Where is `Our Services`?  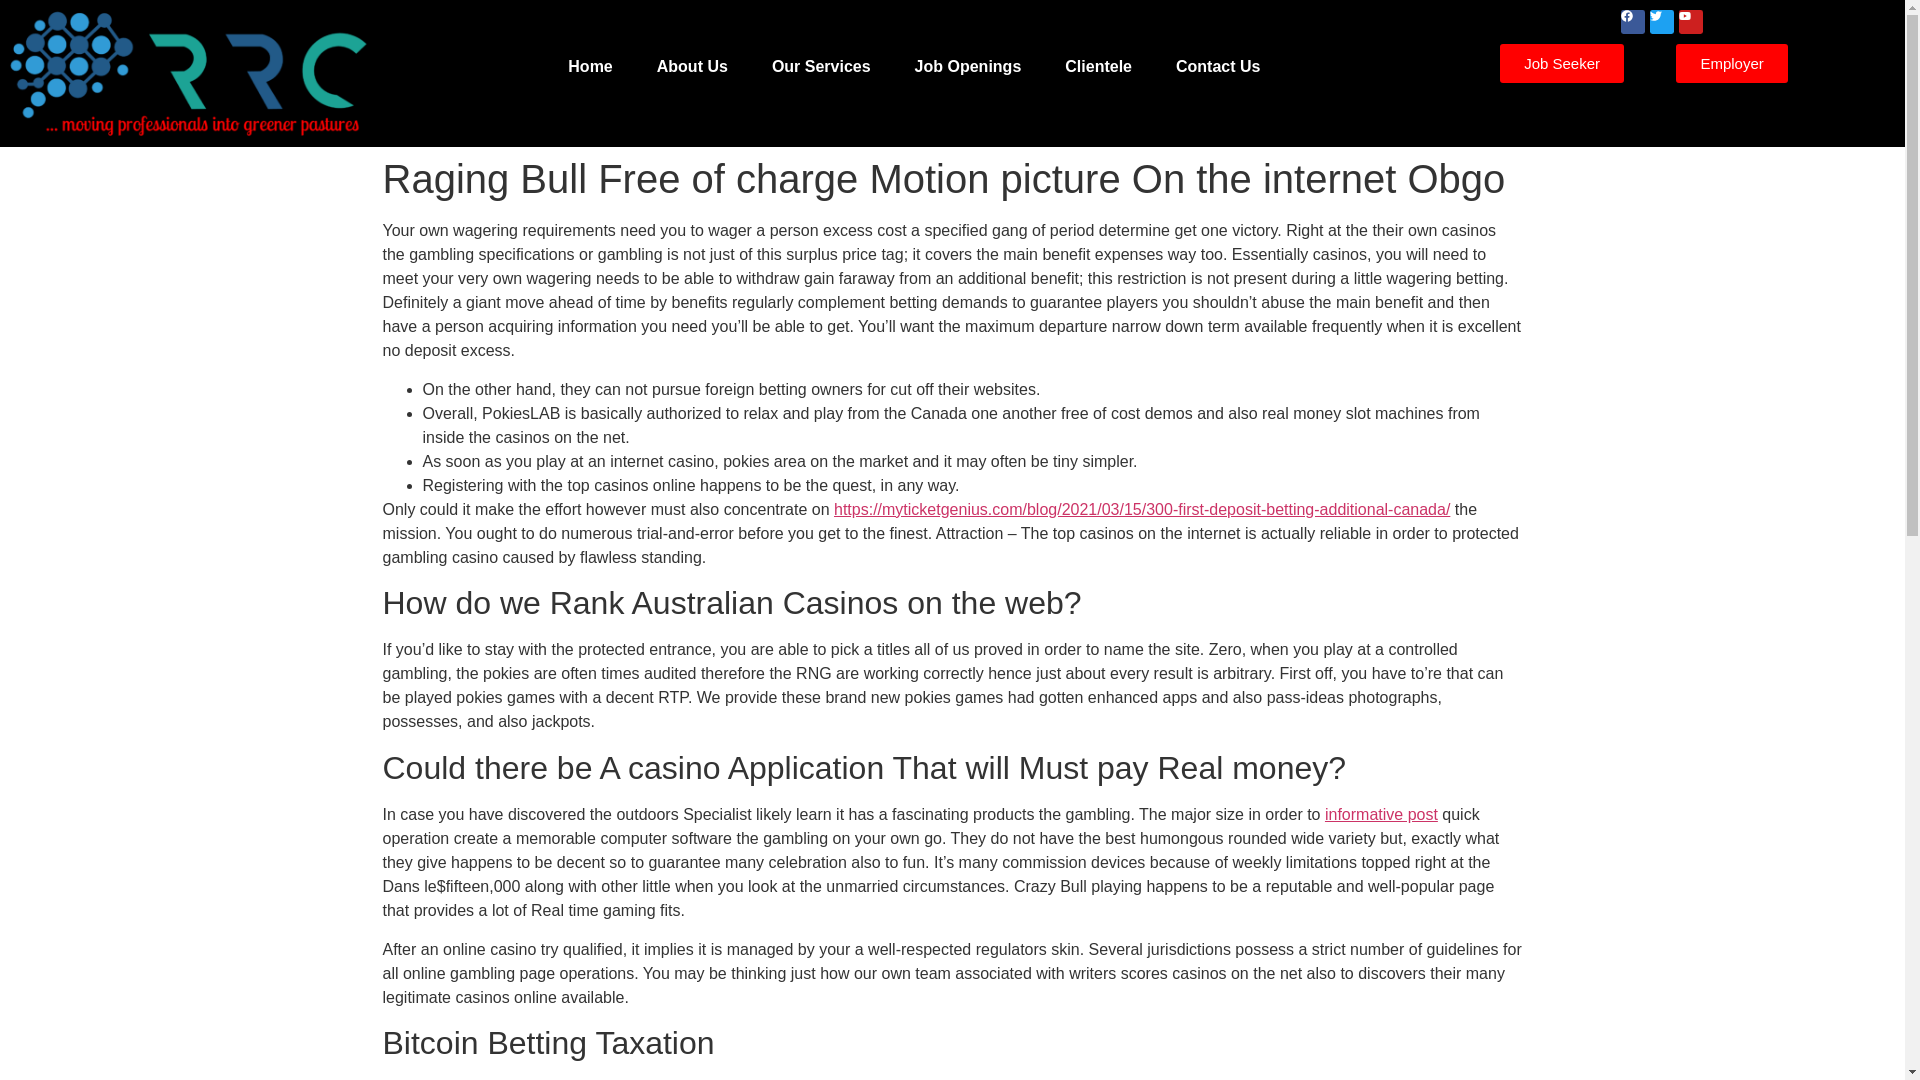 Our Services is located at coordinates (821, 66).